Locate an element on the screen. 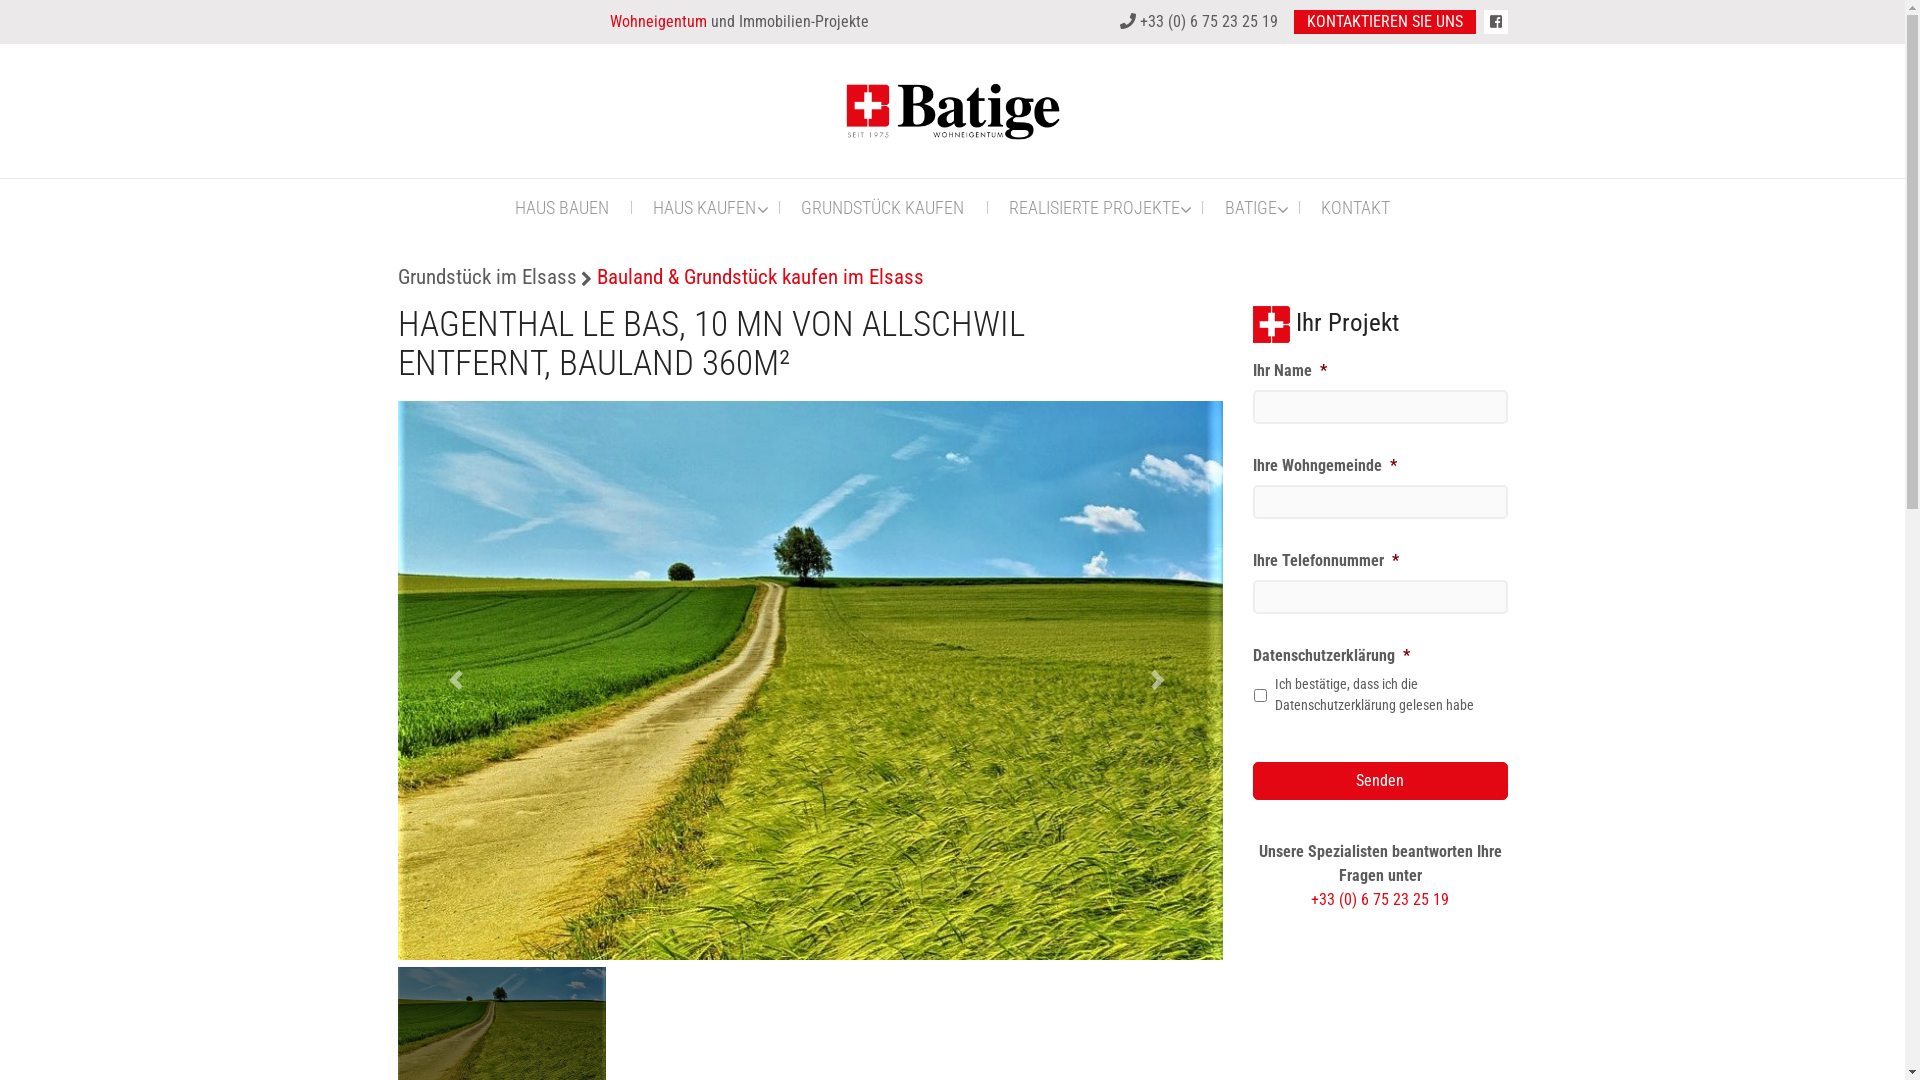  Vormonat is located at coordinates (460, 680).